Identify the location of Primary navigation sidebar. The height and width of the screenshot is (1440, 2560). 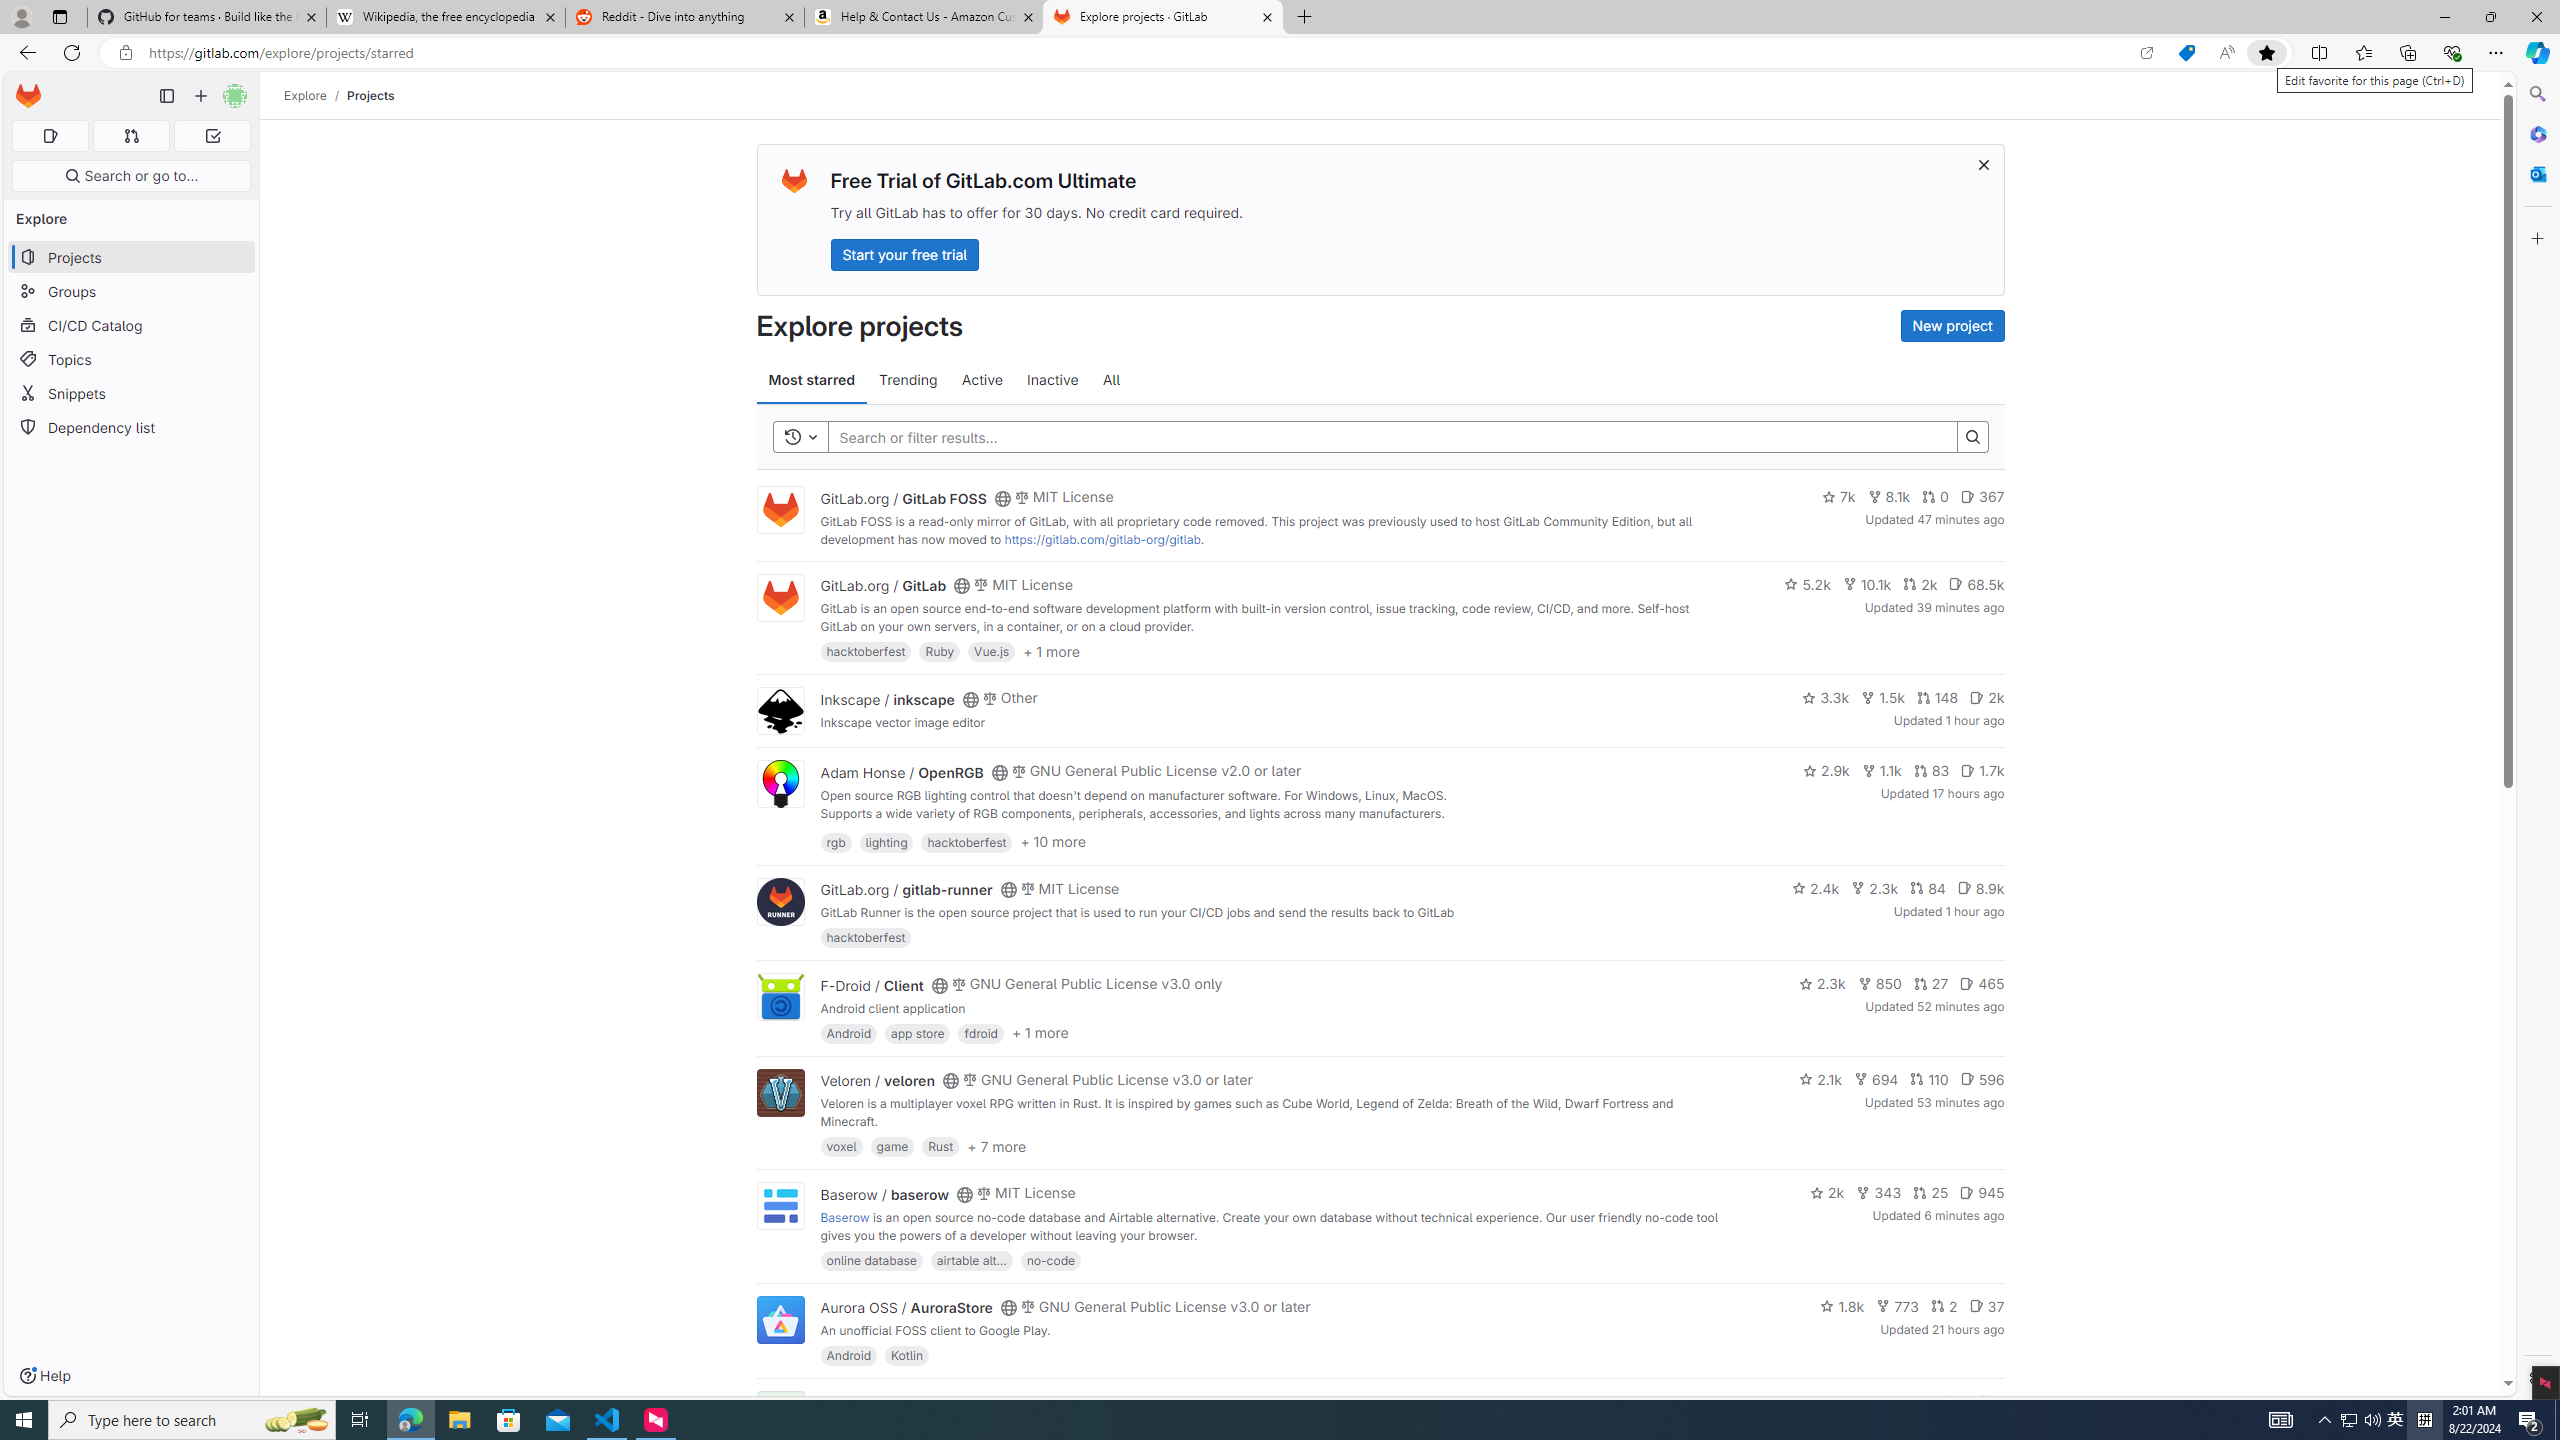
(166, 96).